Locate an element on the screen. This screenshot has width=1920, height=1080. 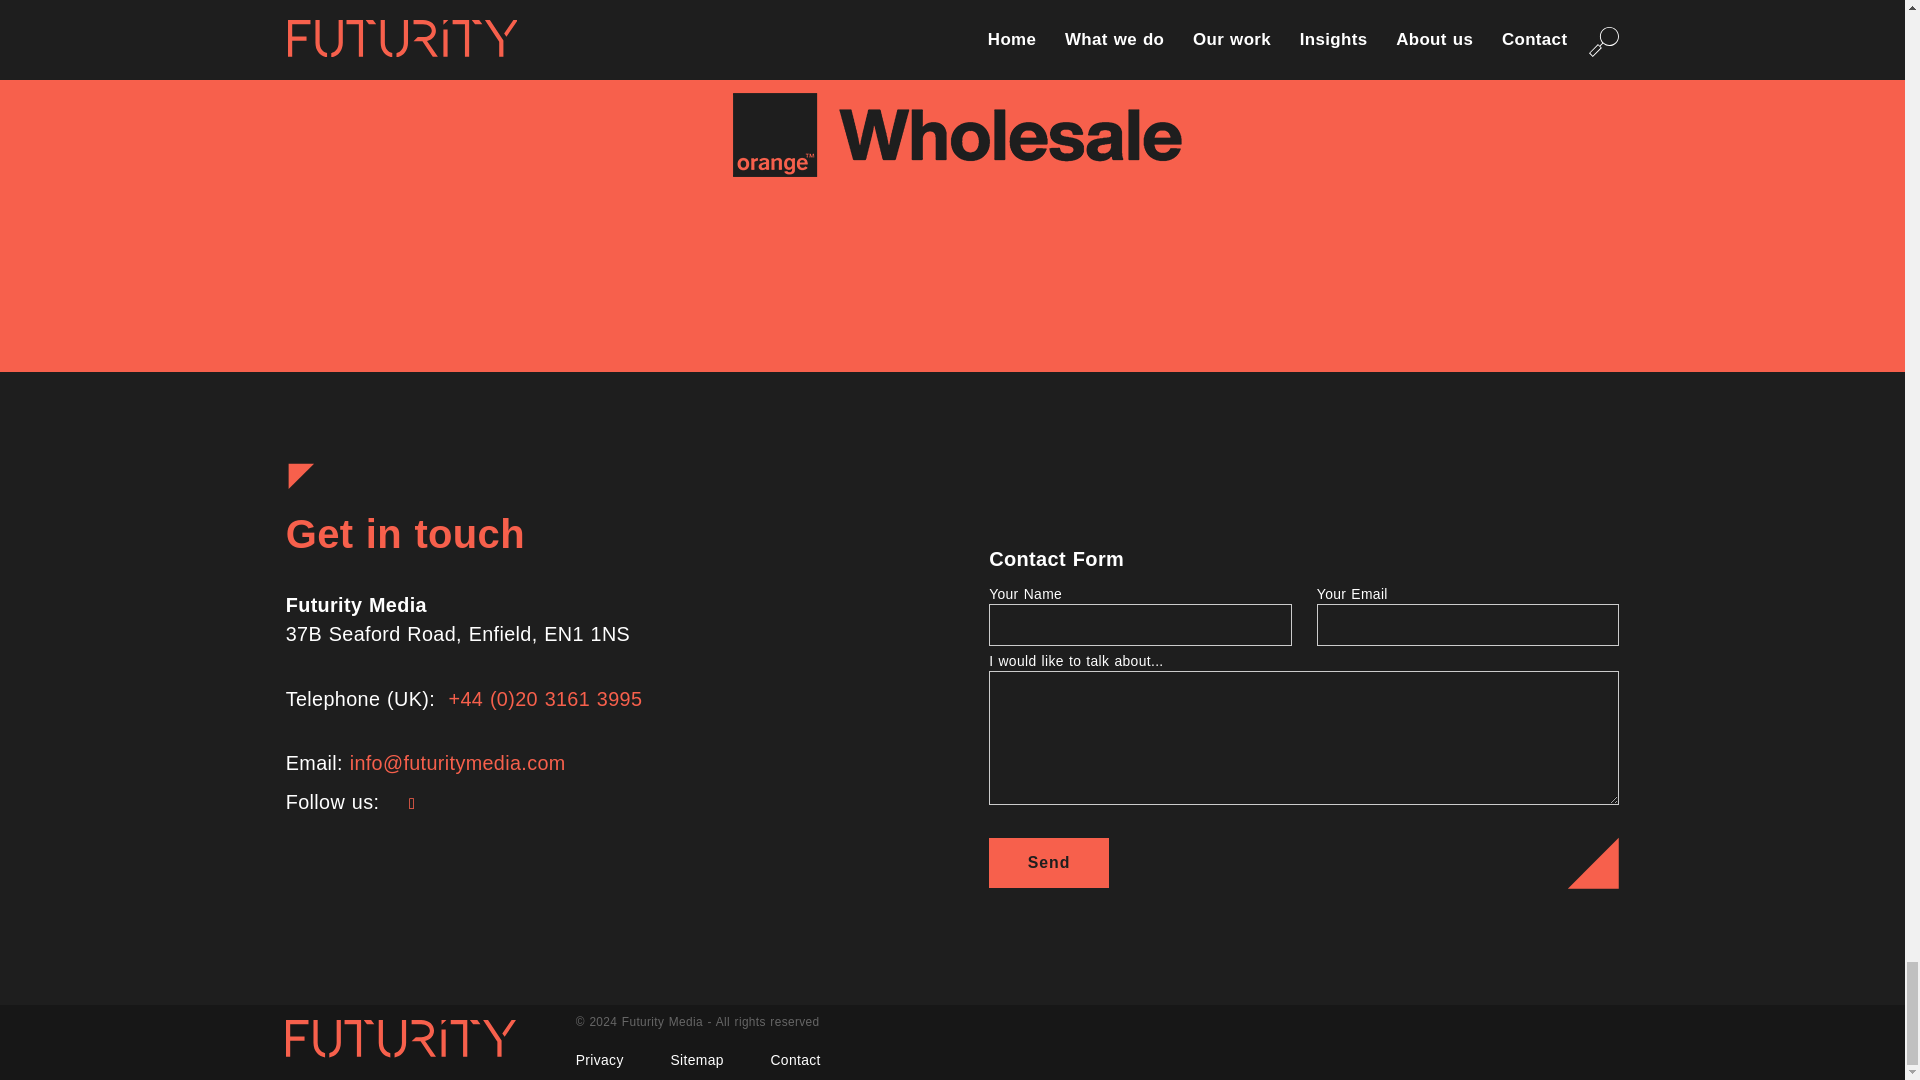
Follow on LinkedIn is located at coordinates (412, 804).